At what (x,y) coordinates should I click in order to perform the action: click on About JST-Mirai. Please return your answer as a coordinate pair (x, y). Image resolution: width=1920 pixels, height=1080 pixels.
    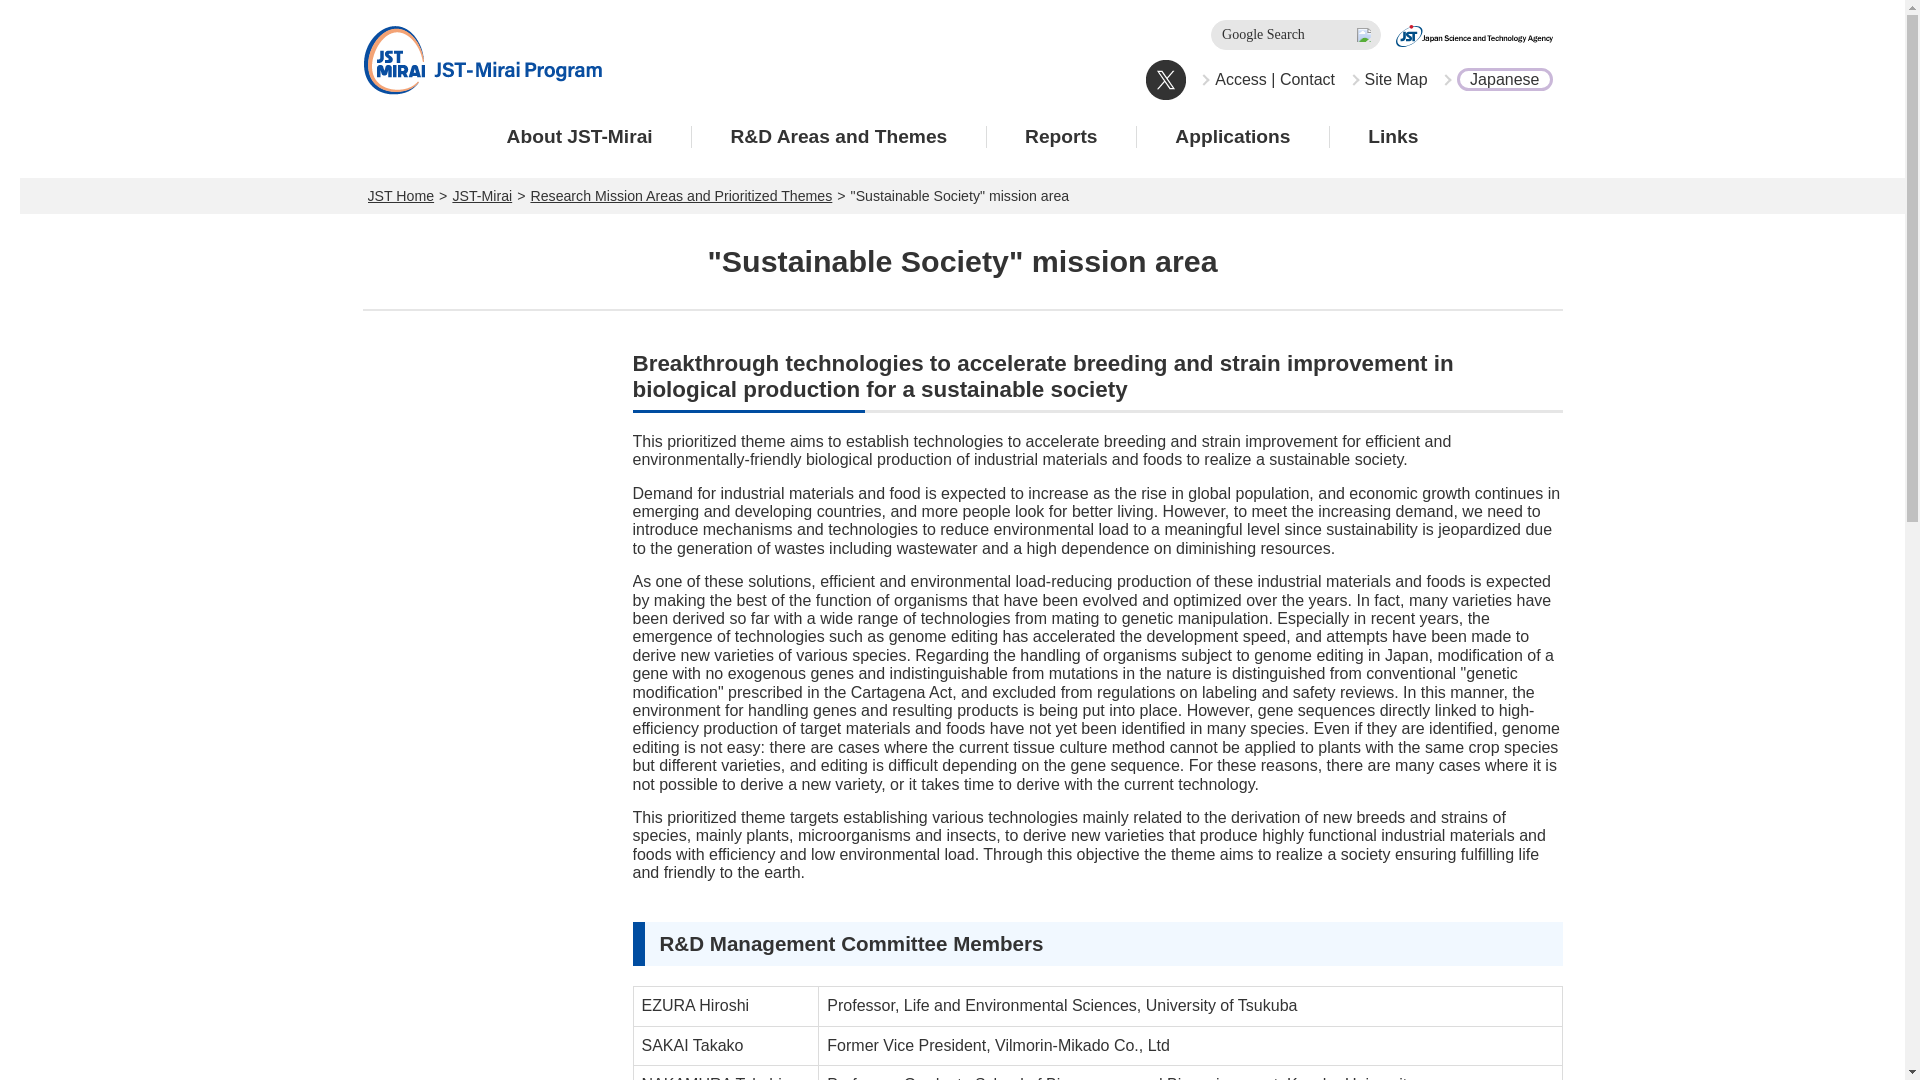
    Looking at the image, I should click on (580, 136).